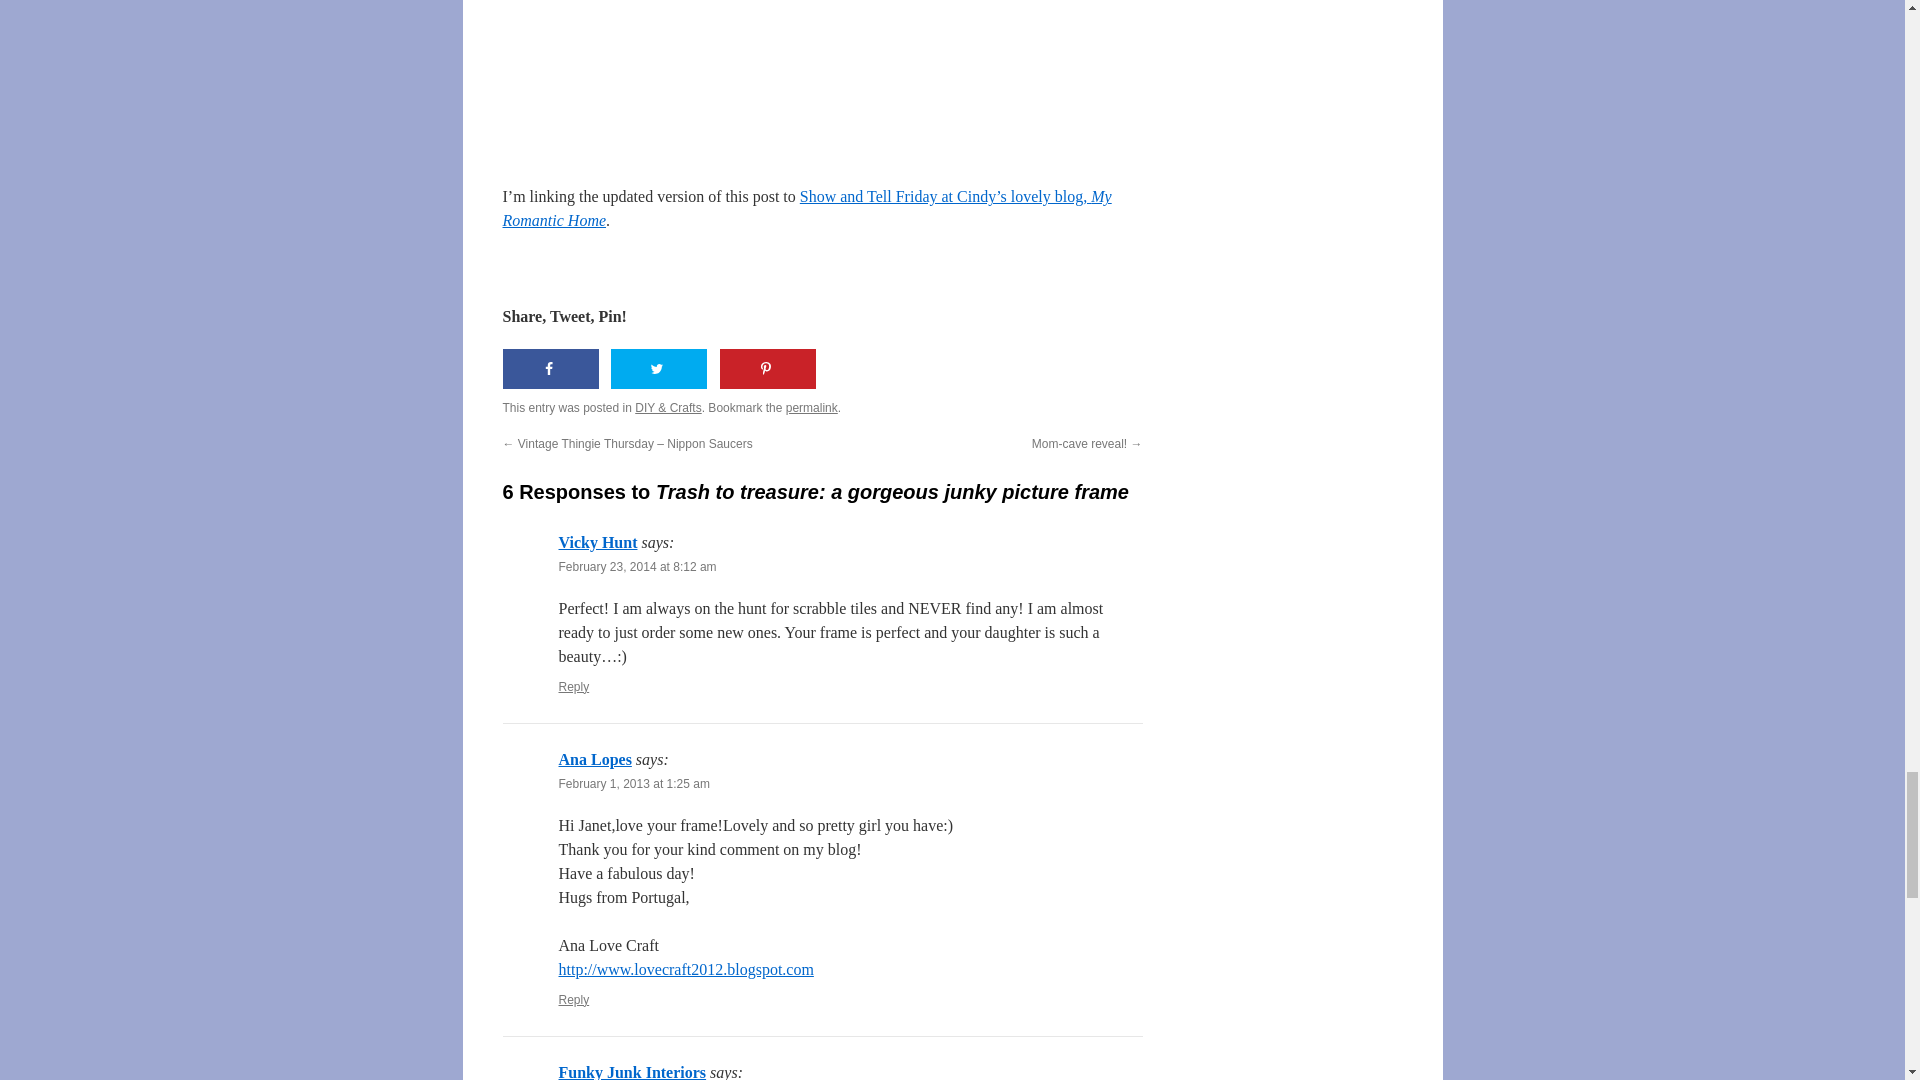  Describe the element at coordinates (574, 999) in the screenshot. I see `Reply` at that location.